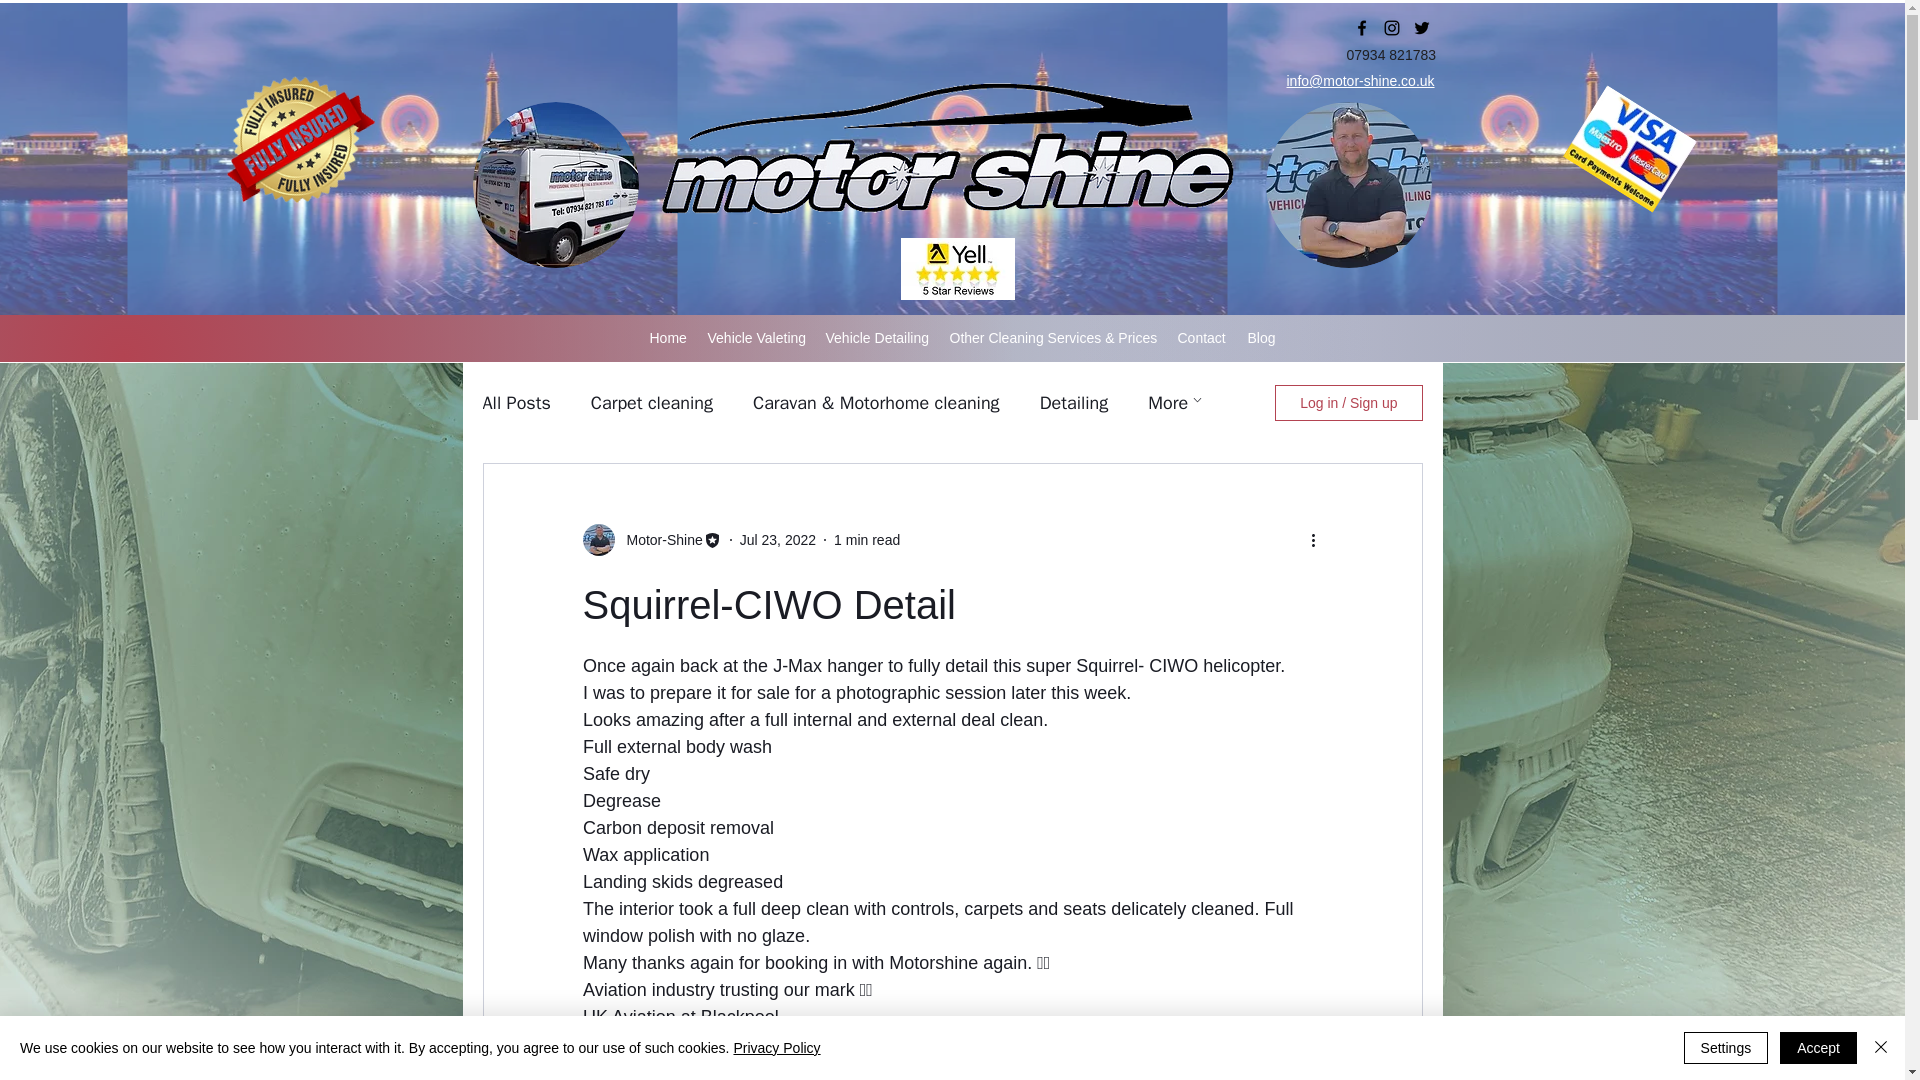 The height and width of the screenshot is (1080, 1920). I want to click on Vehicle Detailing, so click(878, 338).